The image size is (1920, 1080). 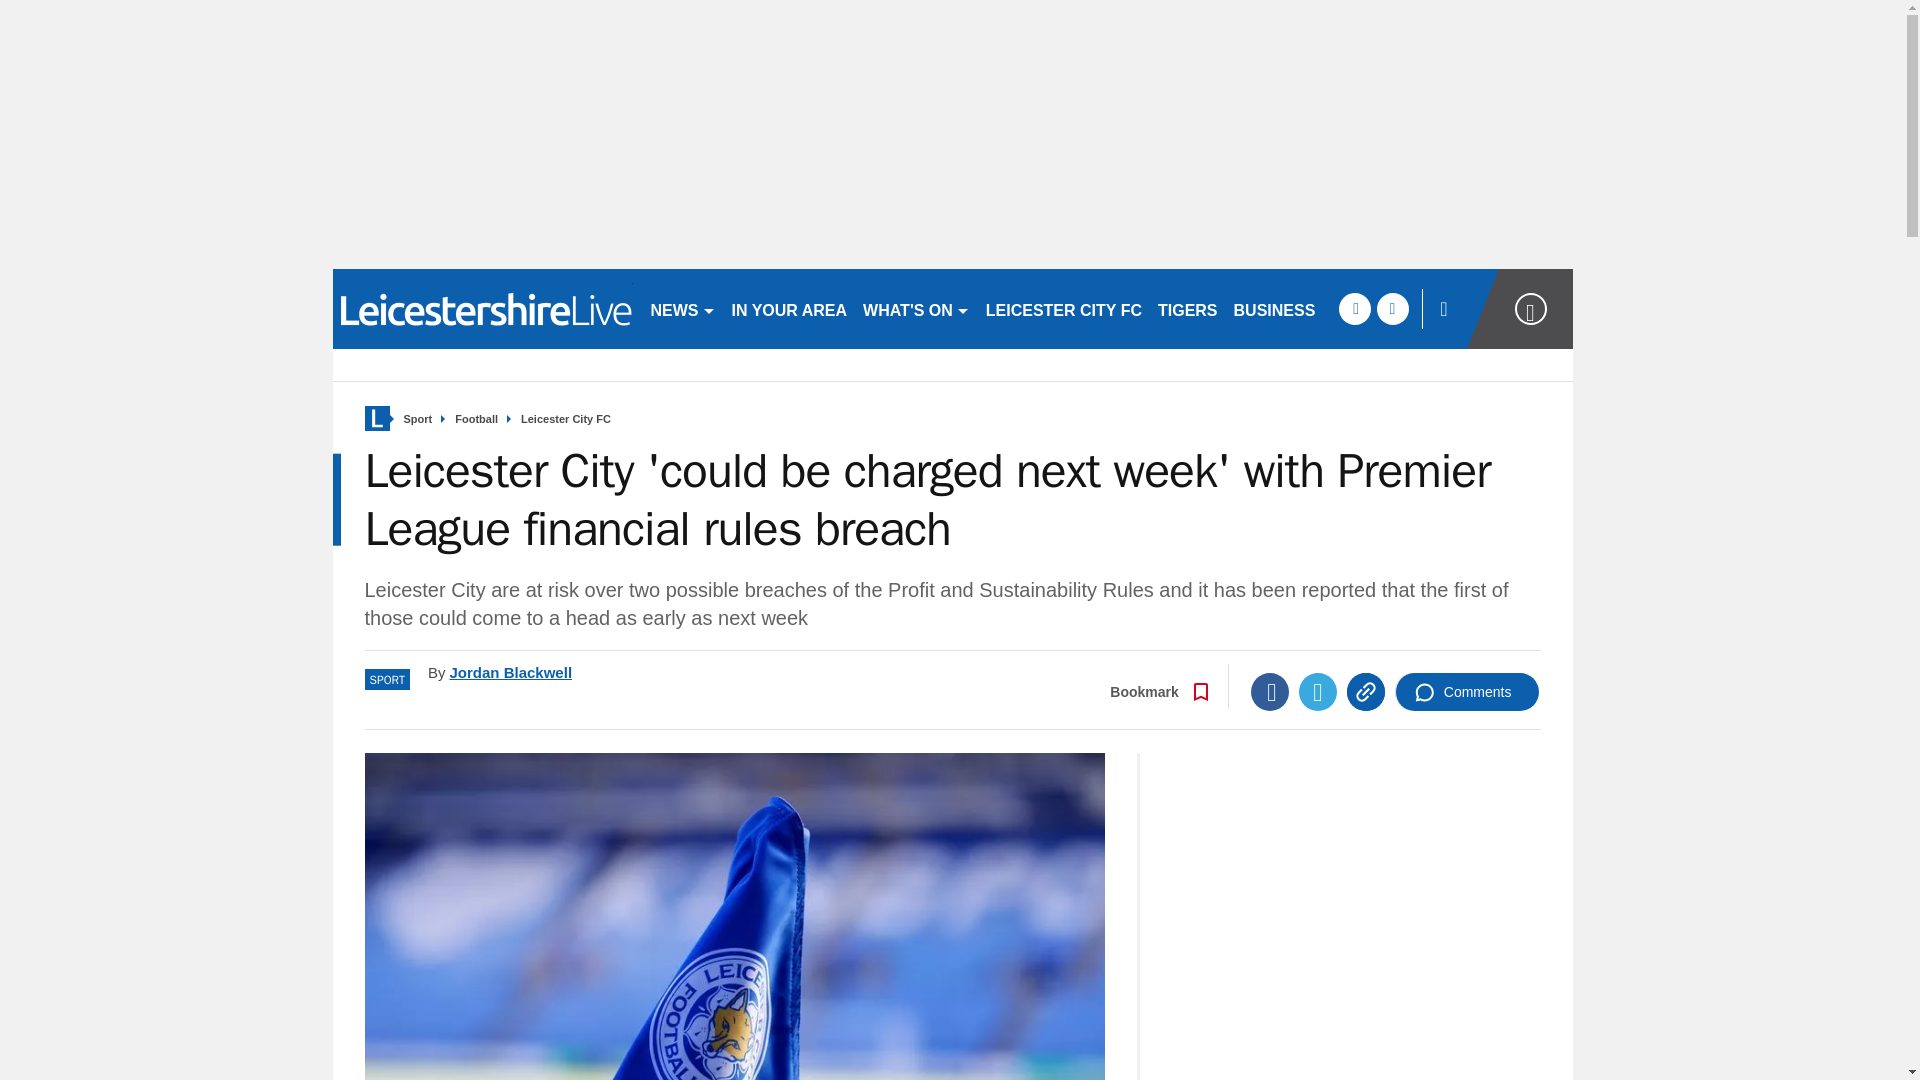 I want to click on BUSINESS, so click(x=1275, y=308).